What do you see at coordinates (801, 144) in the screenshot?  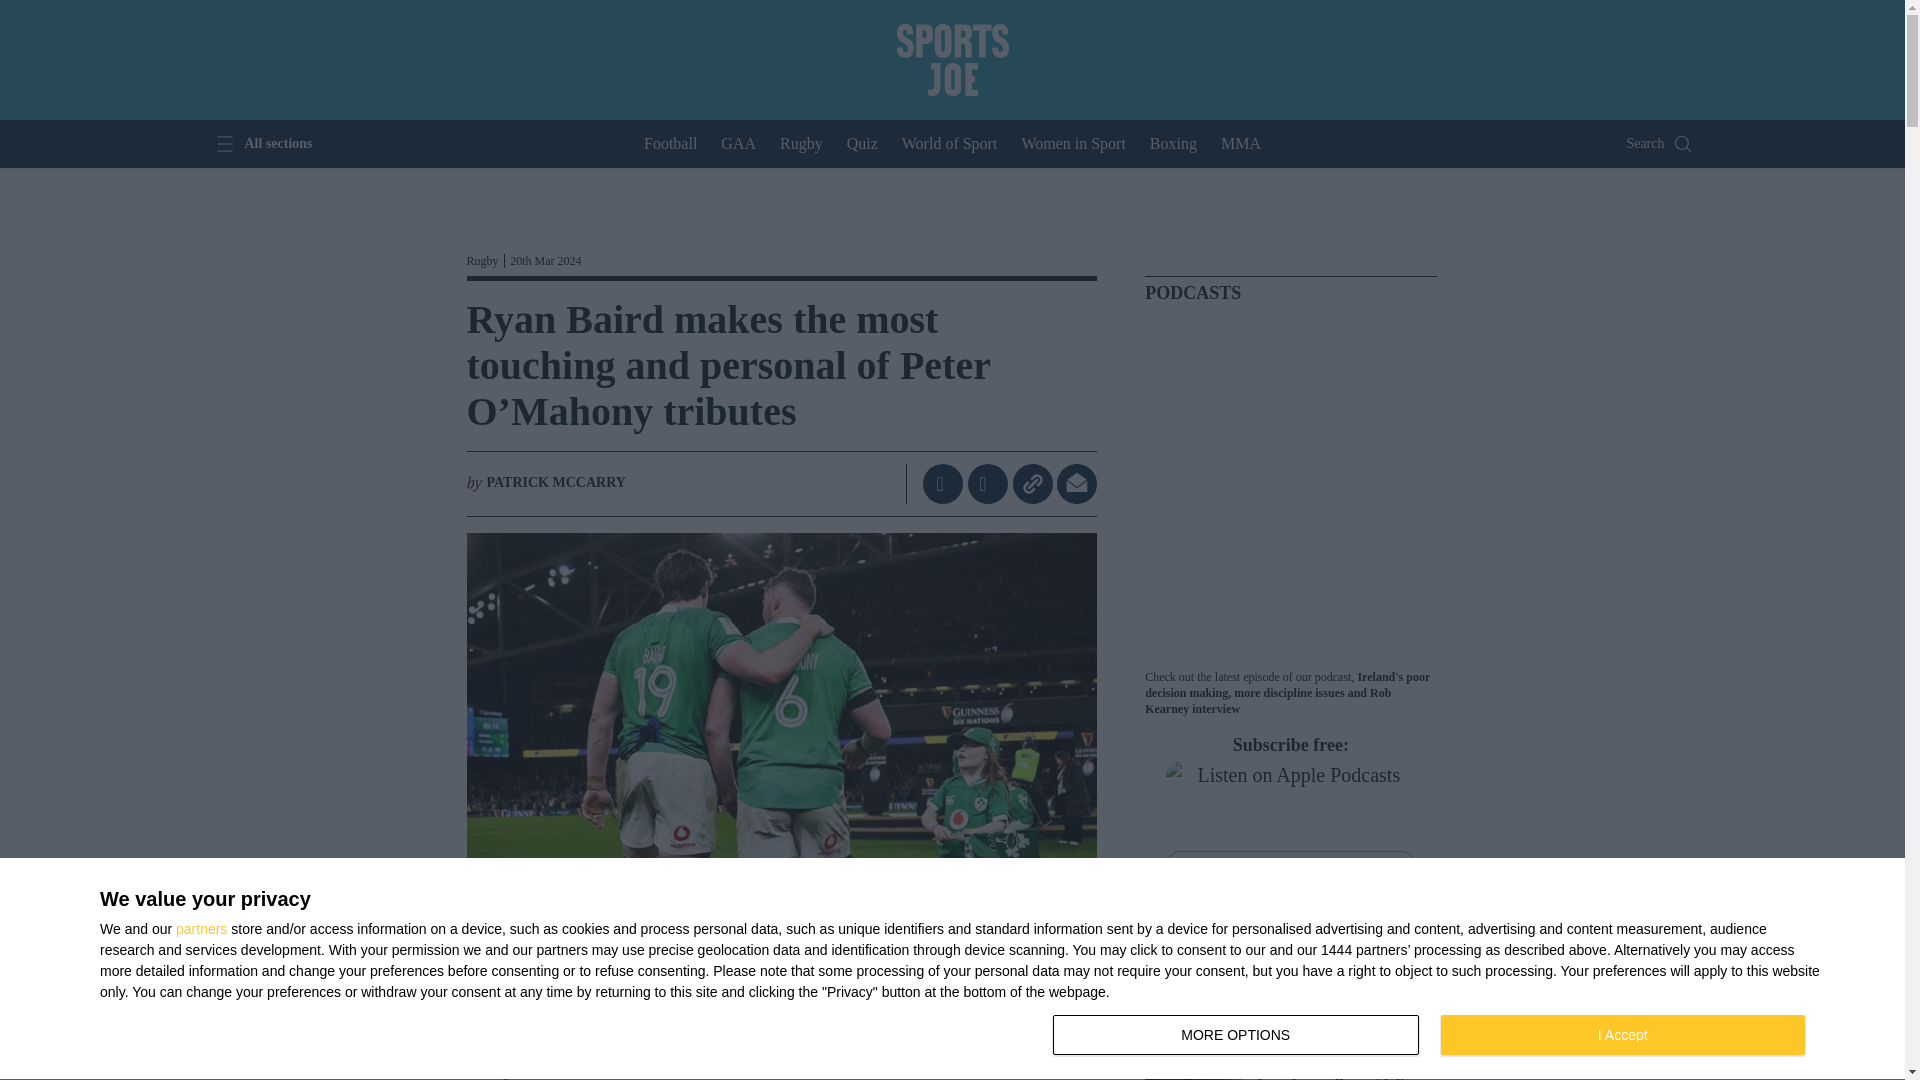 I see `Quiz` at bounding box center [801, 144].